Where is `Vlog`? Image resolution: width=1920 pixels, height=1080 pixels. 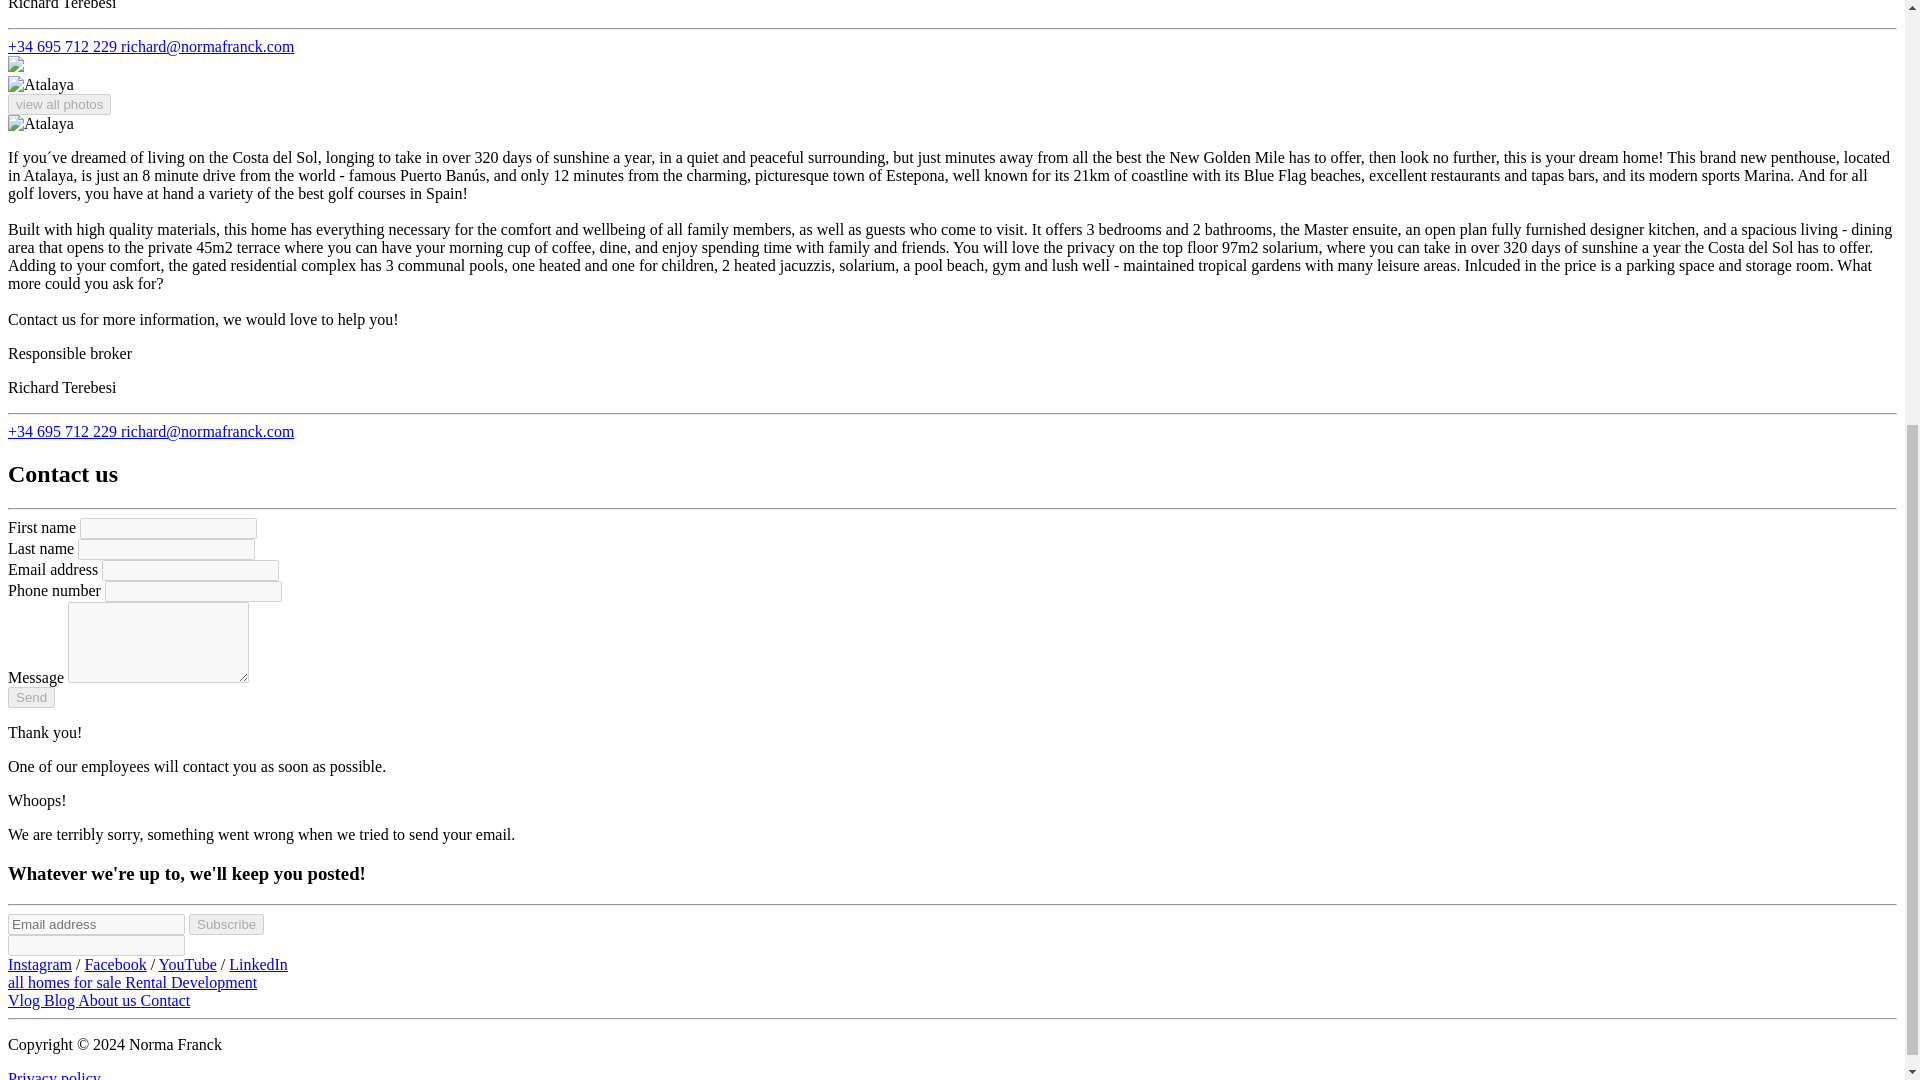
Vlog is located at coordinates (26, 1000).